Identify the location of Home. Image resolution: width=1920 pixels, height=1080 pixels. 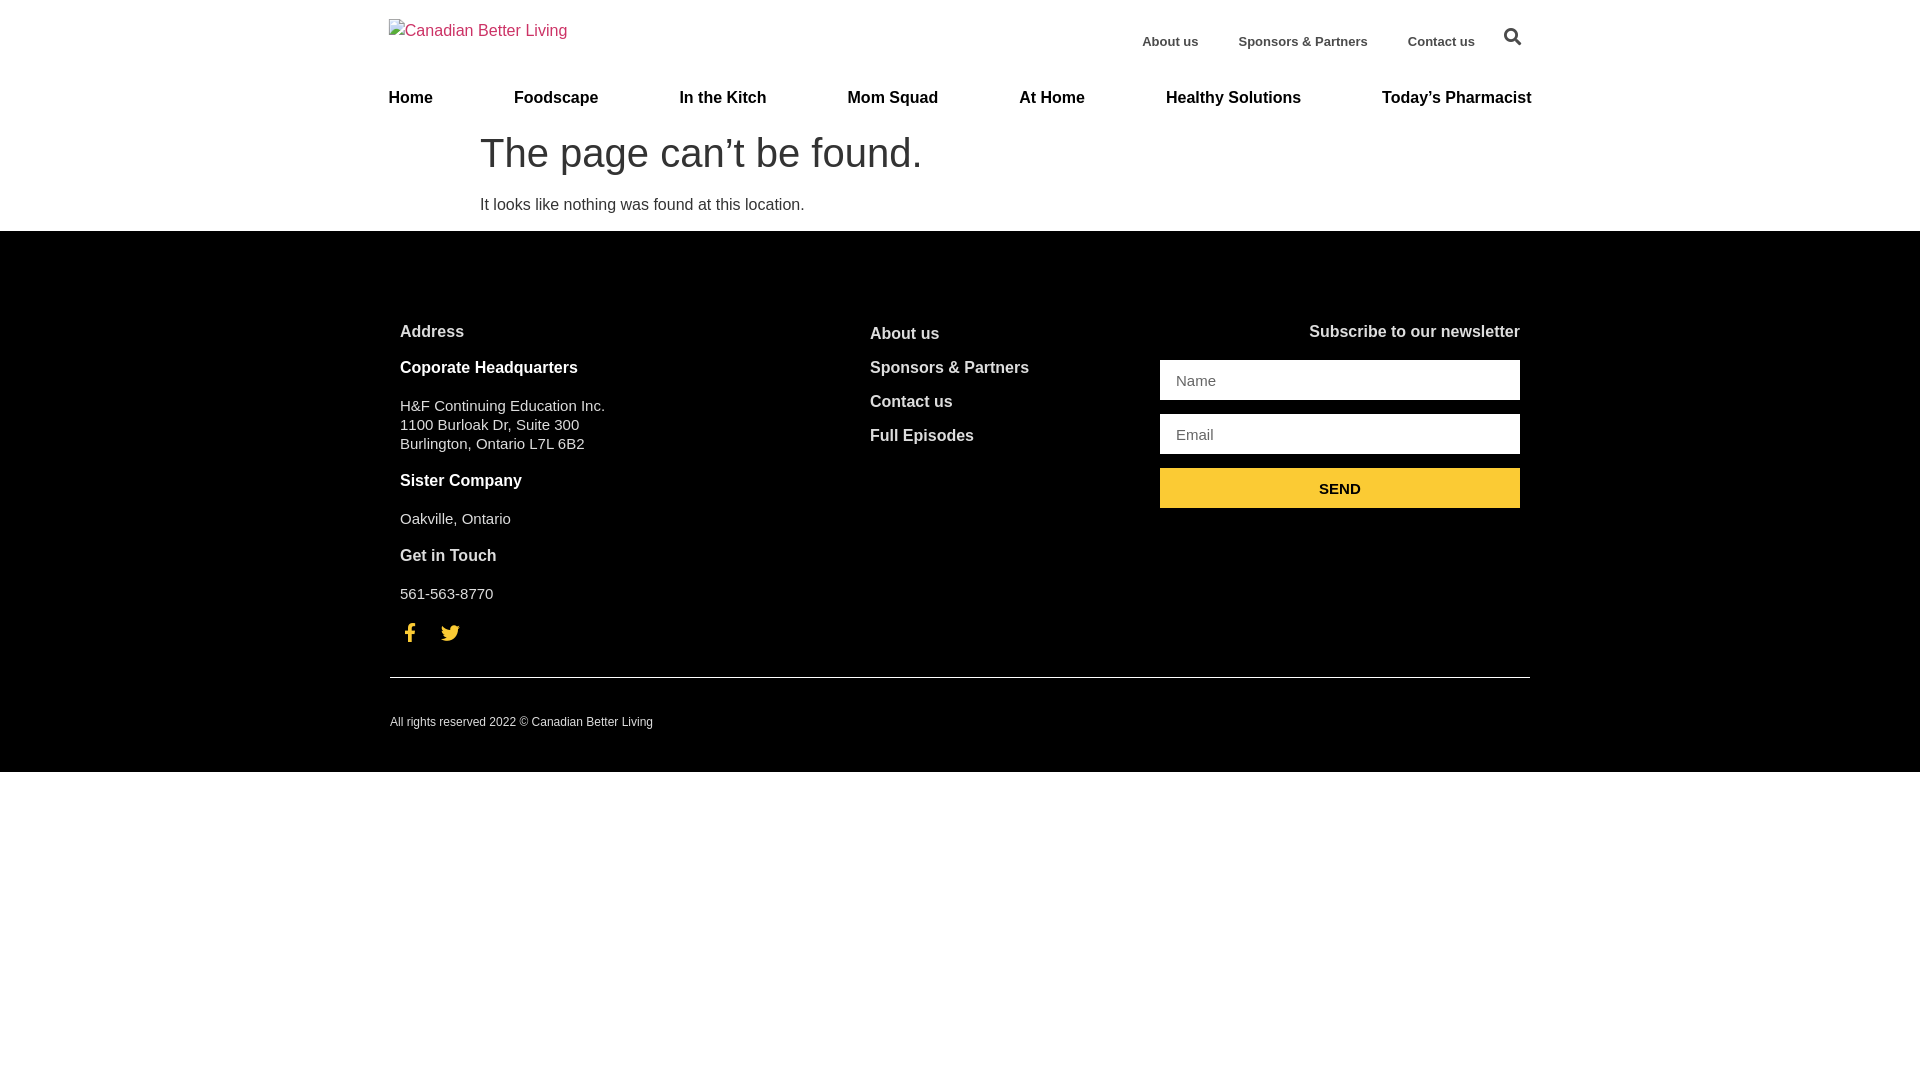
(410, 98).